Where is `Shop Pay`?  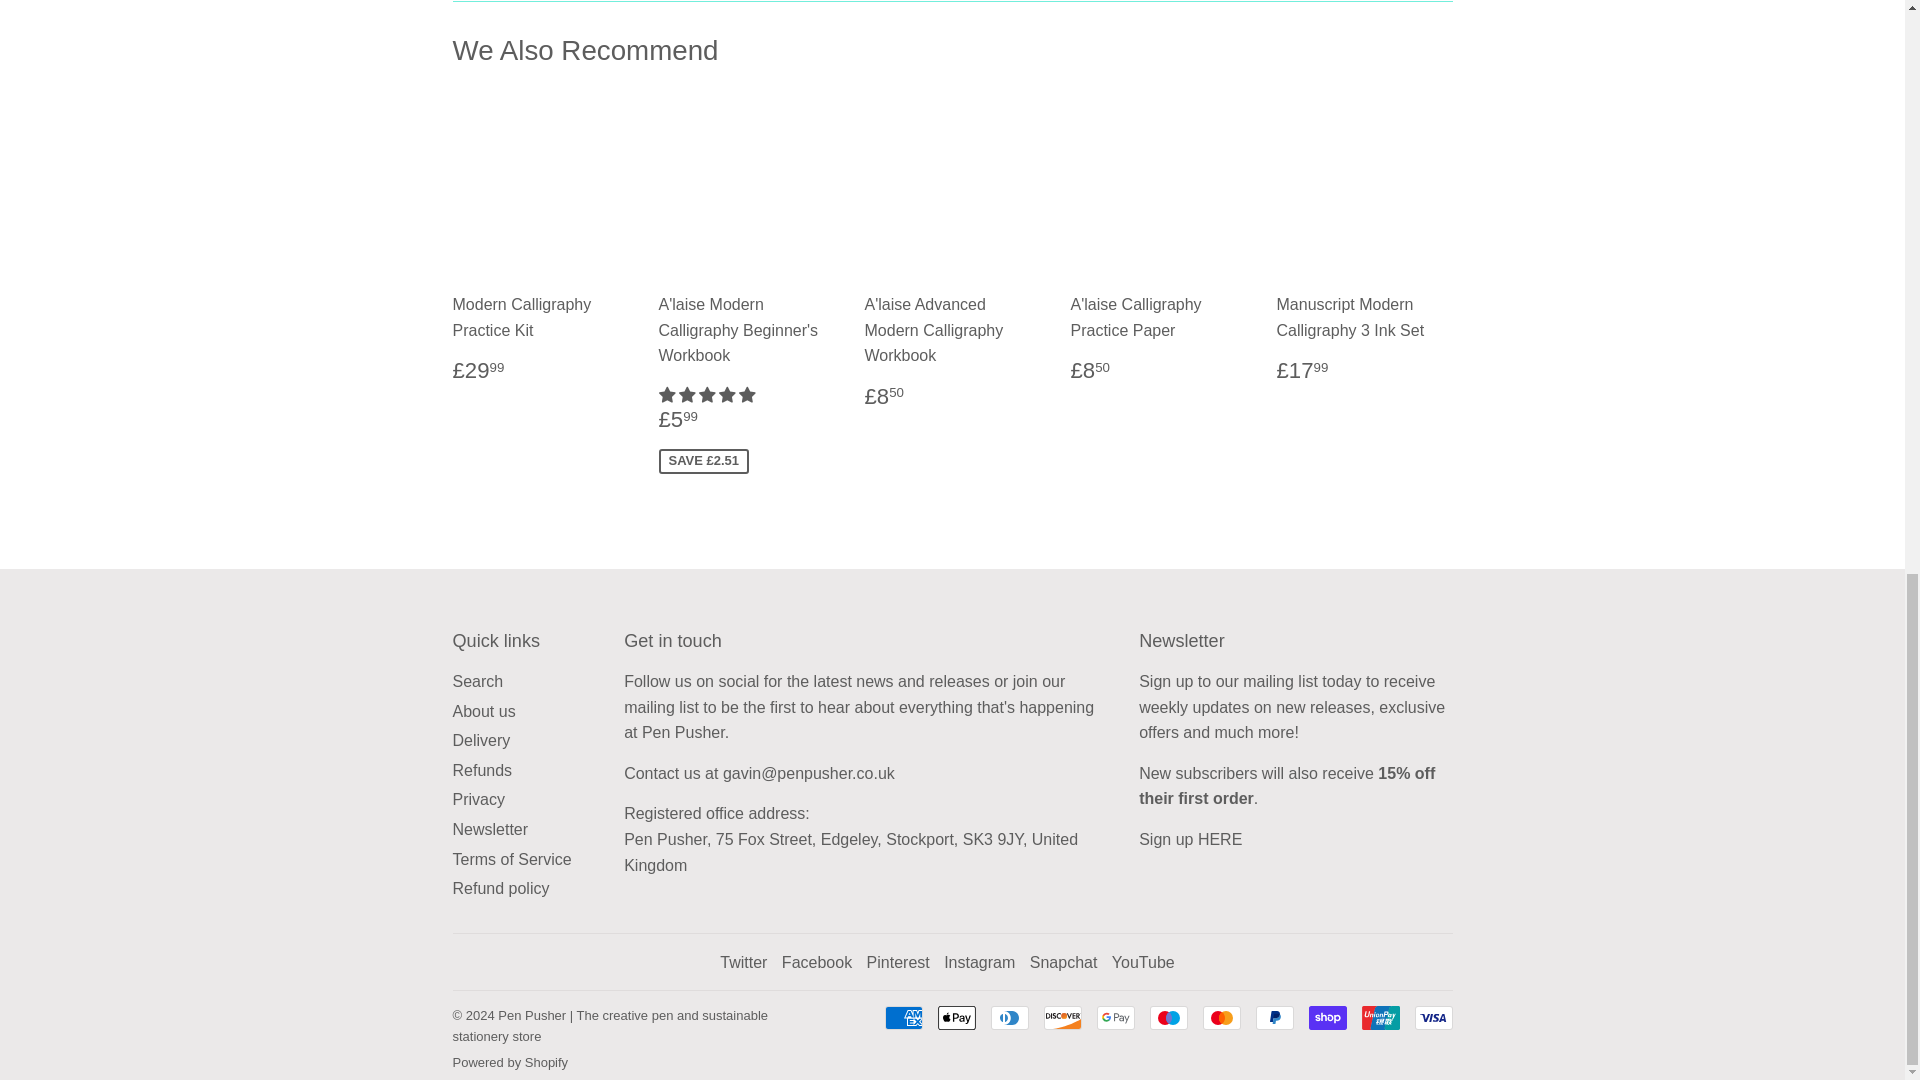
Shop Pay is located at coordinates (1326, 1018).